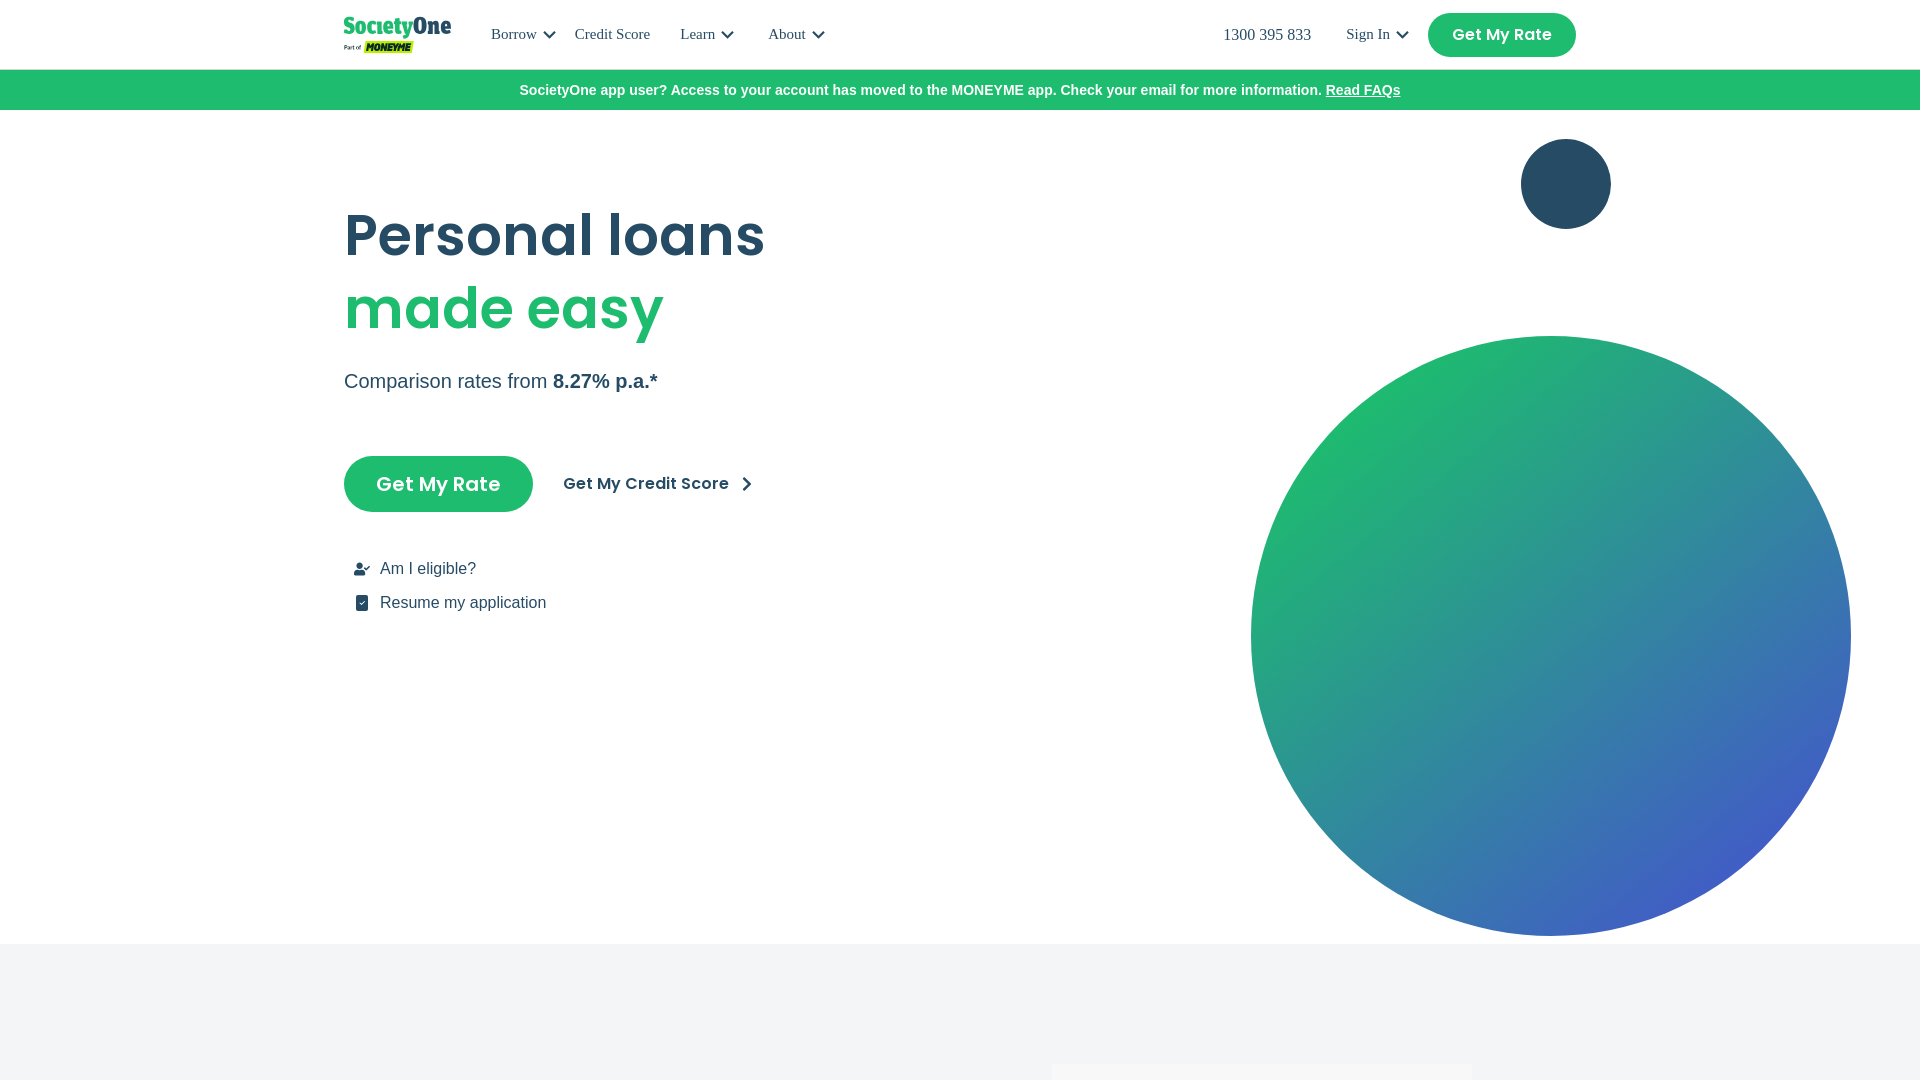 The image size is (1920, 1080). What do you see at coordinates (1364, 90) in the screenshot?
I see `Read FAQs` at bounding box center [1364, 90].